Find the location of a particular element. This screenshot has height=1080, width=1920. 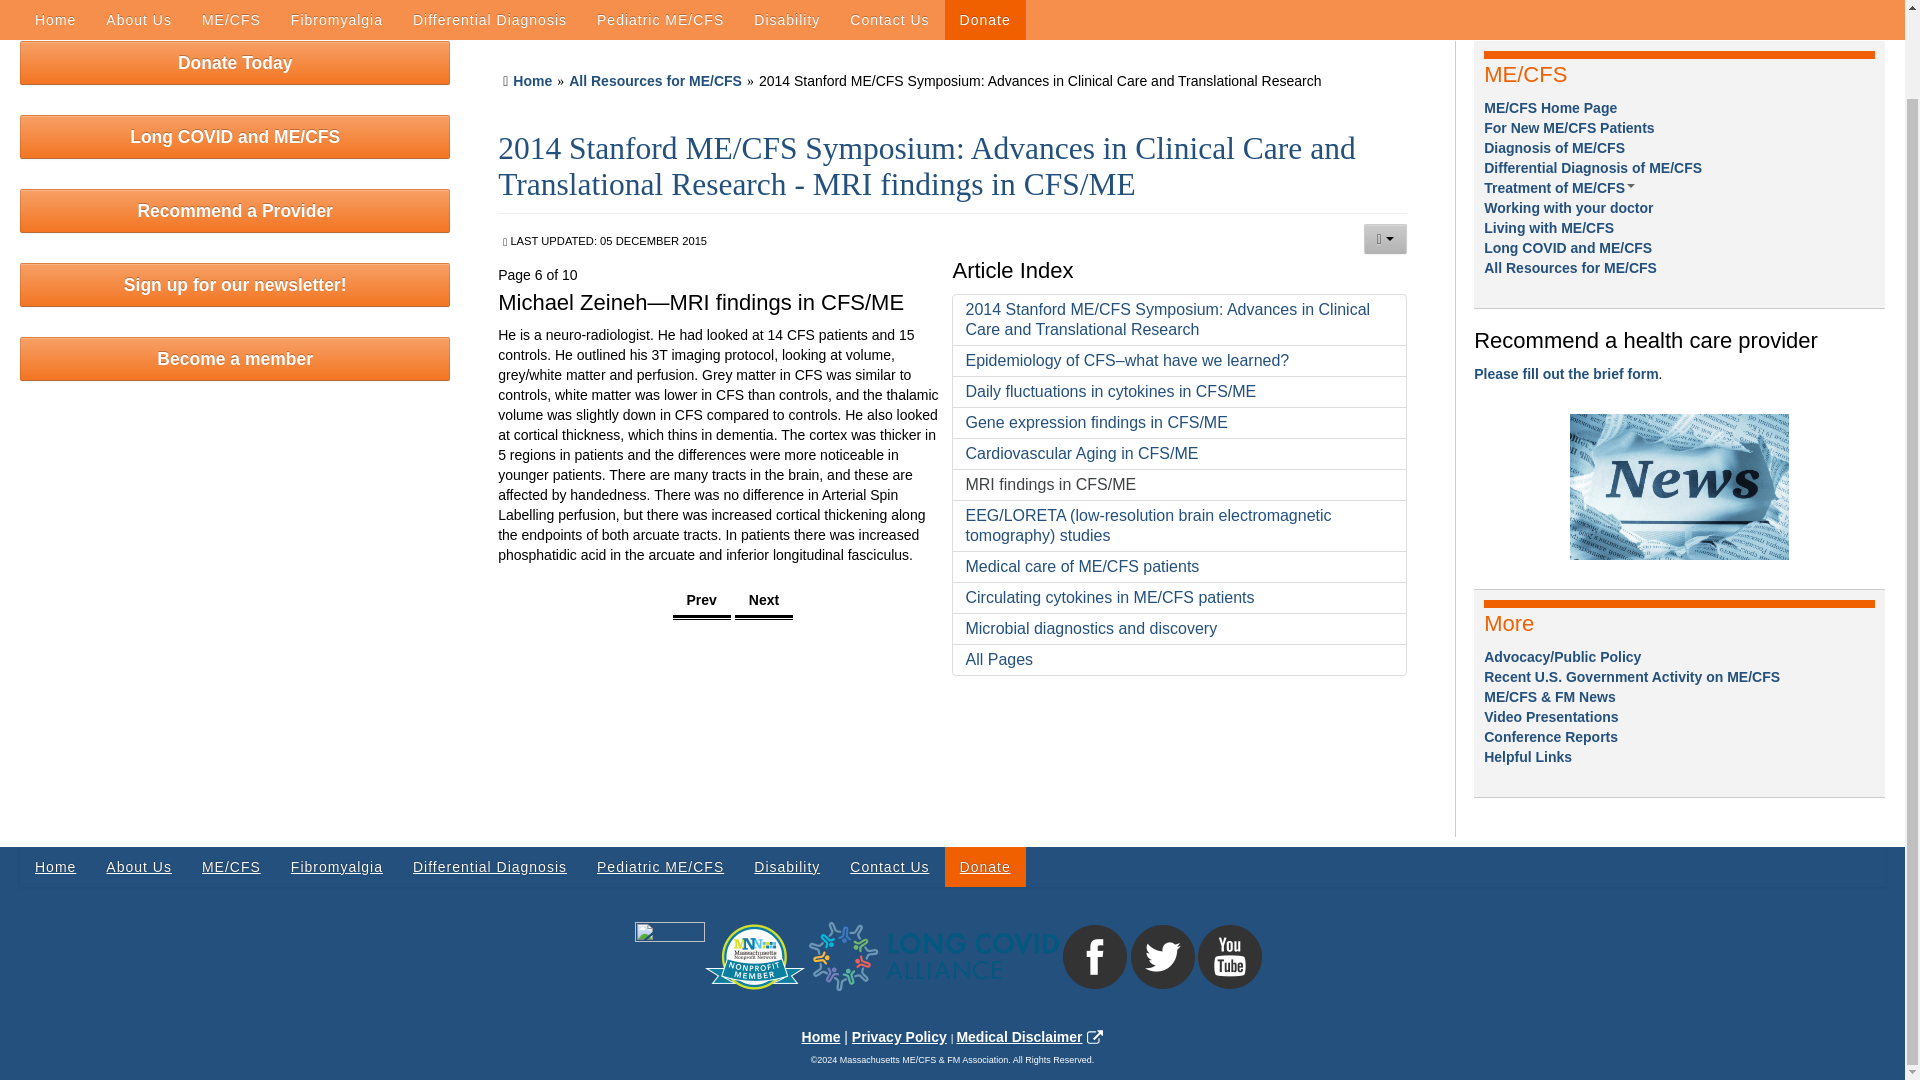

Donate Today is located at coordinates (234, 63).